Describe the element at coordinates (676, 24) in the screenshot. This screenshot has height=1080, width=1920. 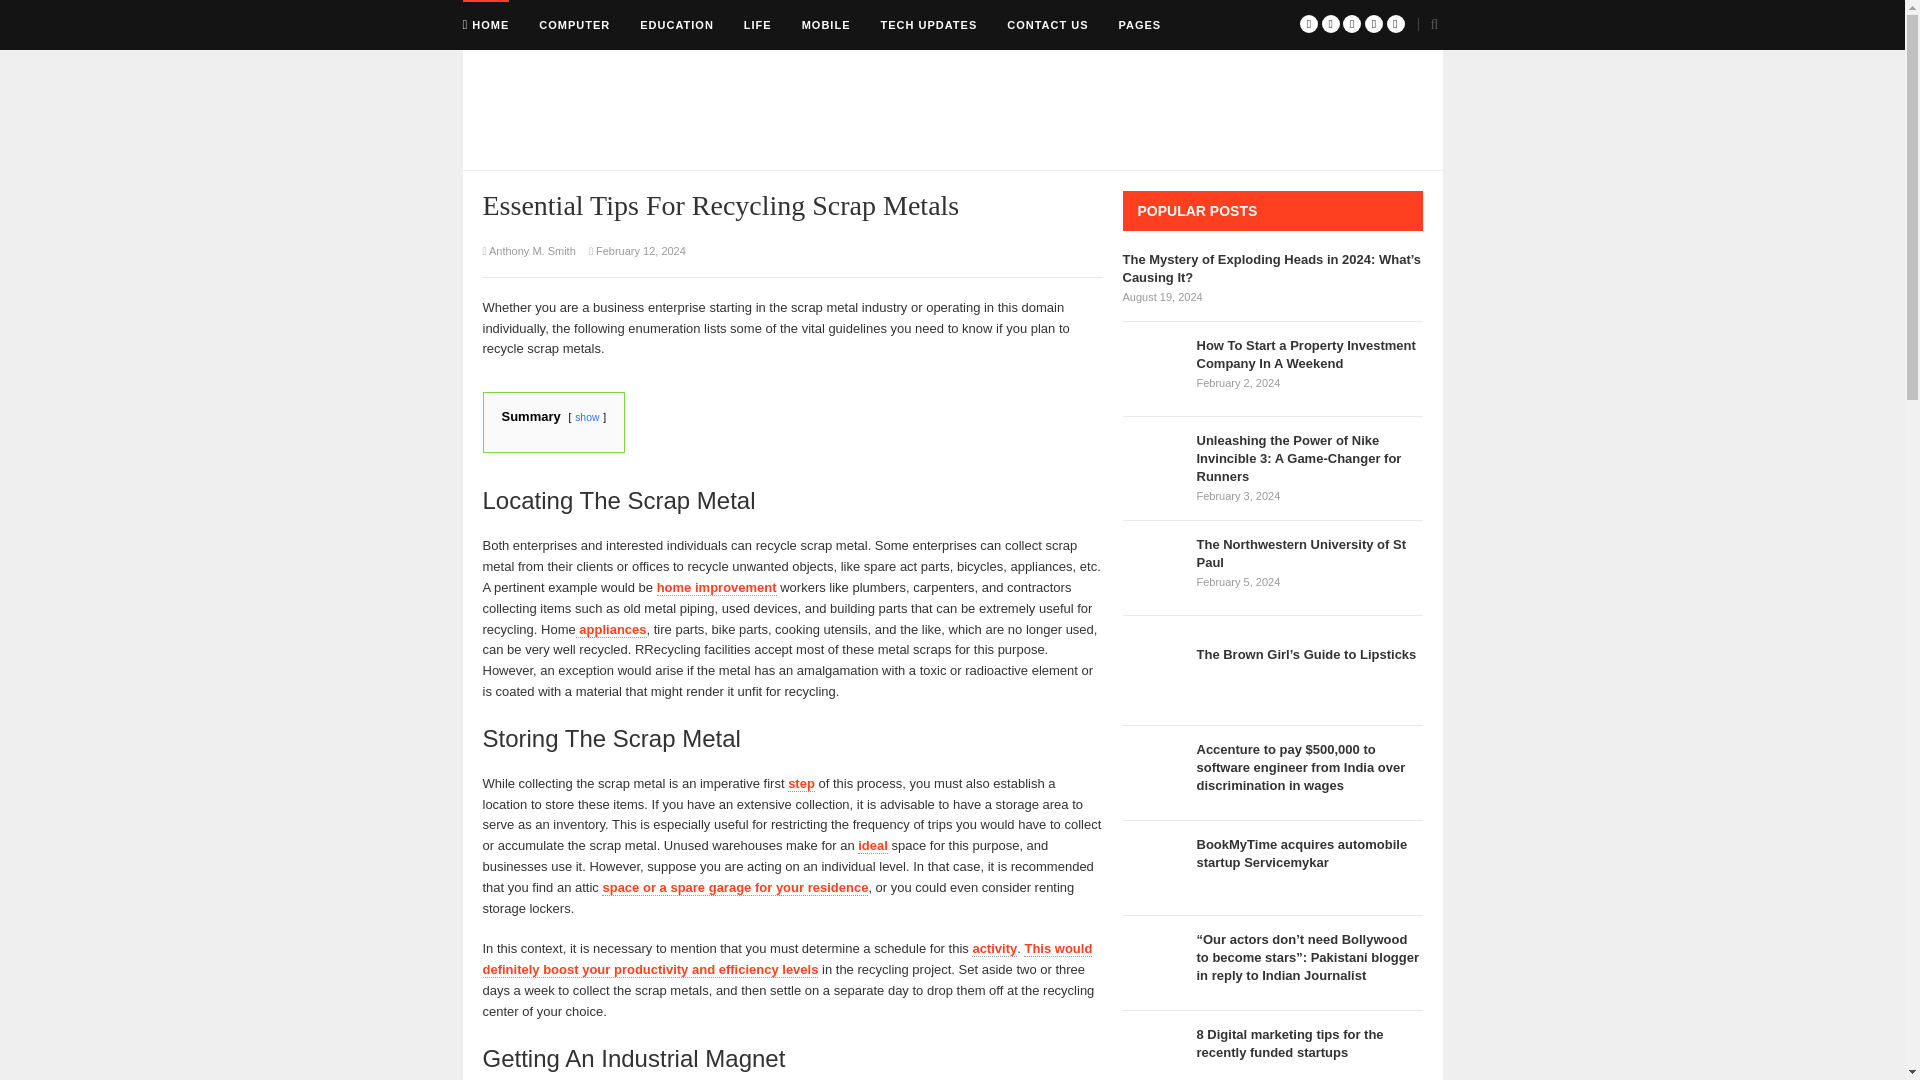
I see `EDUCATION` at that location.